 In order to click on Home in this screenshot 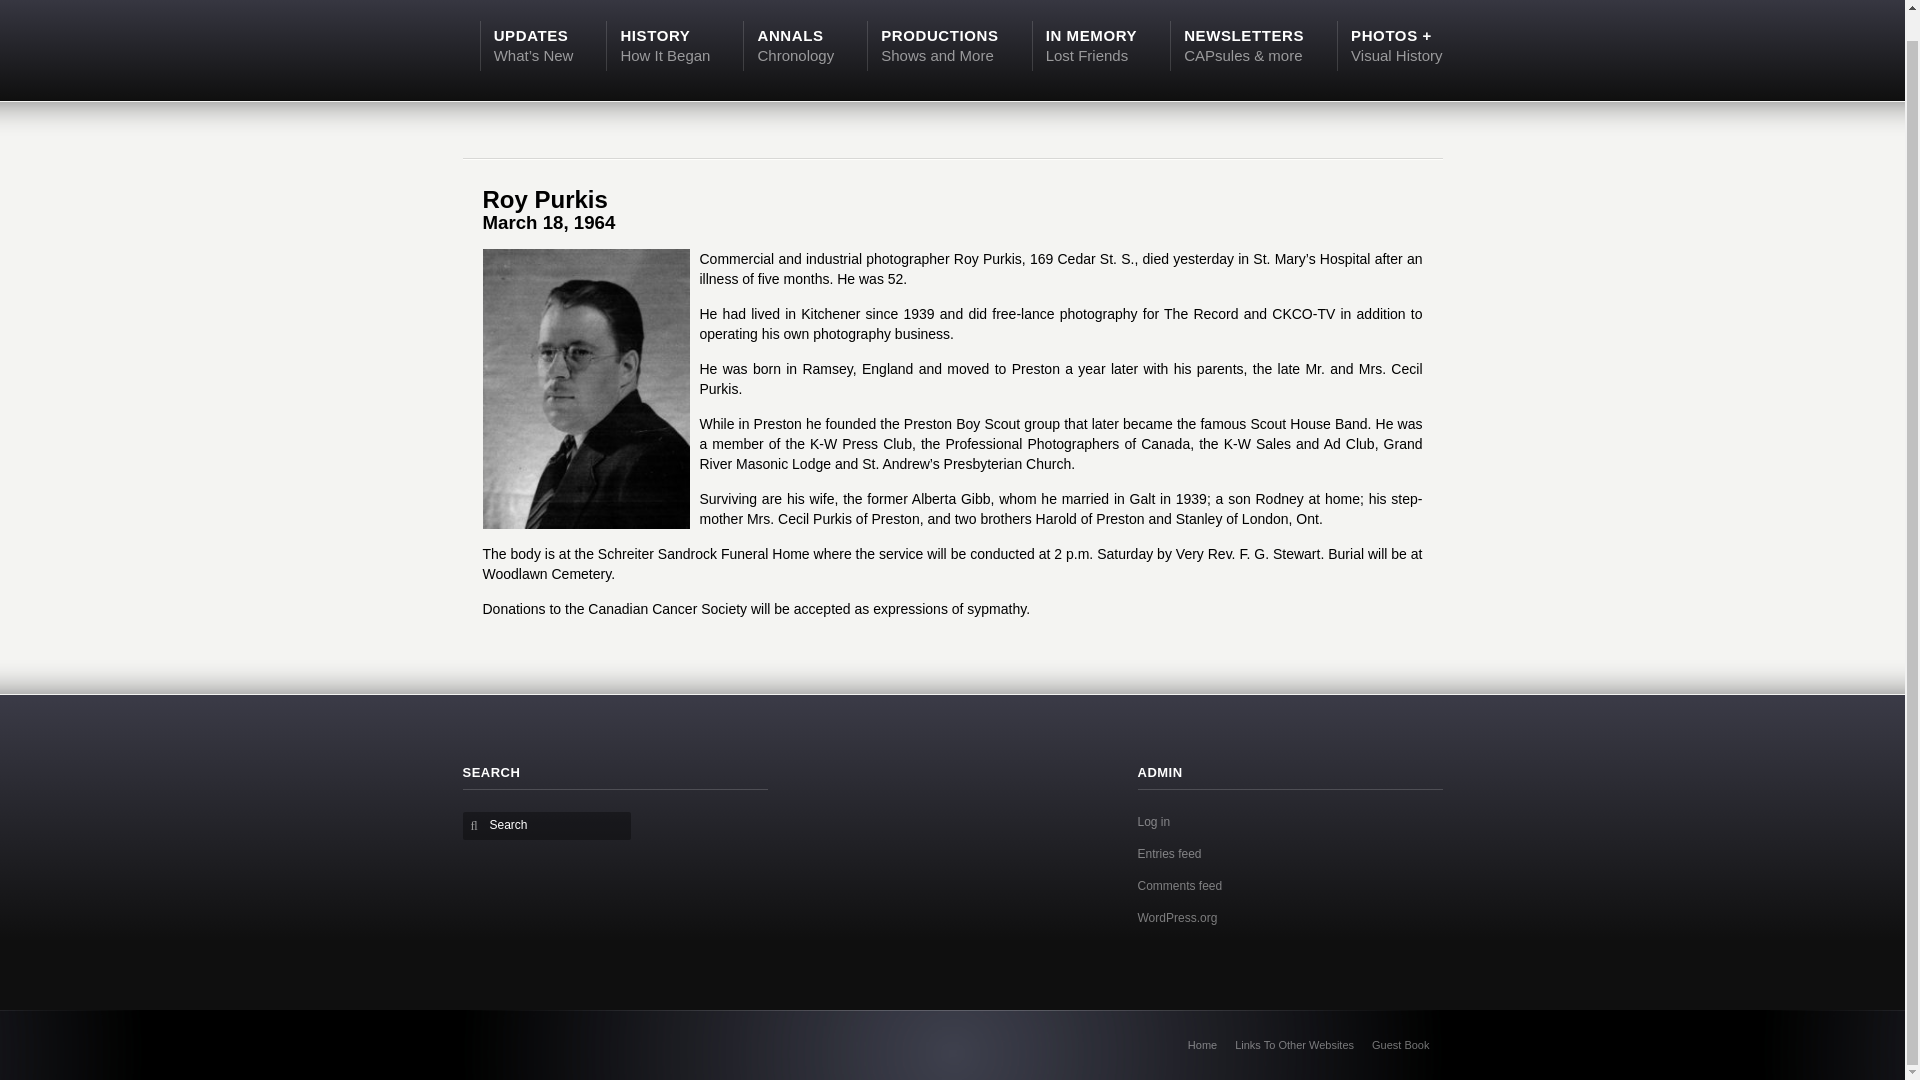, I will do `click(1202, 1044)`.